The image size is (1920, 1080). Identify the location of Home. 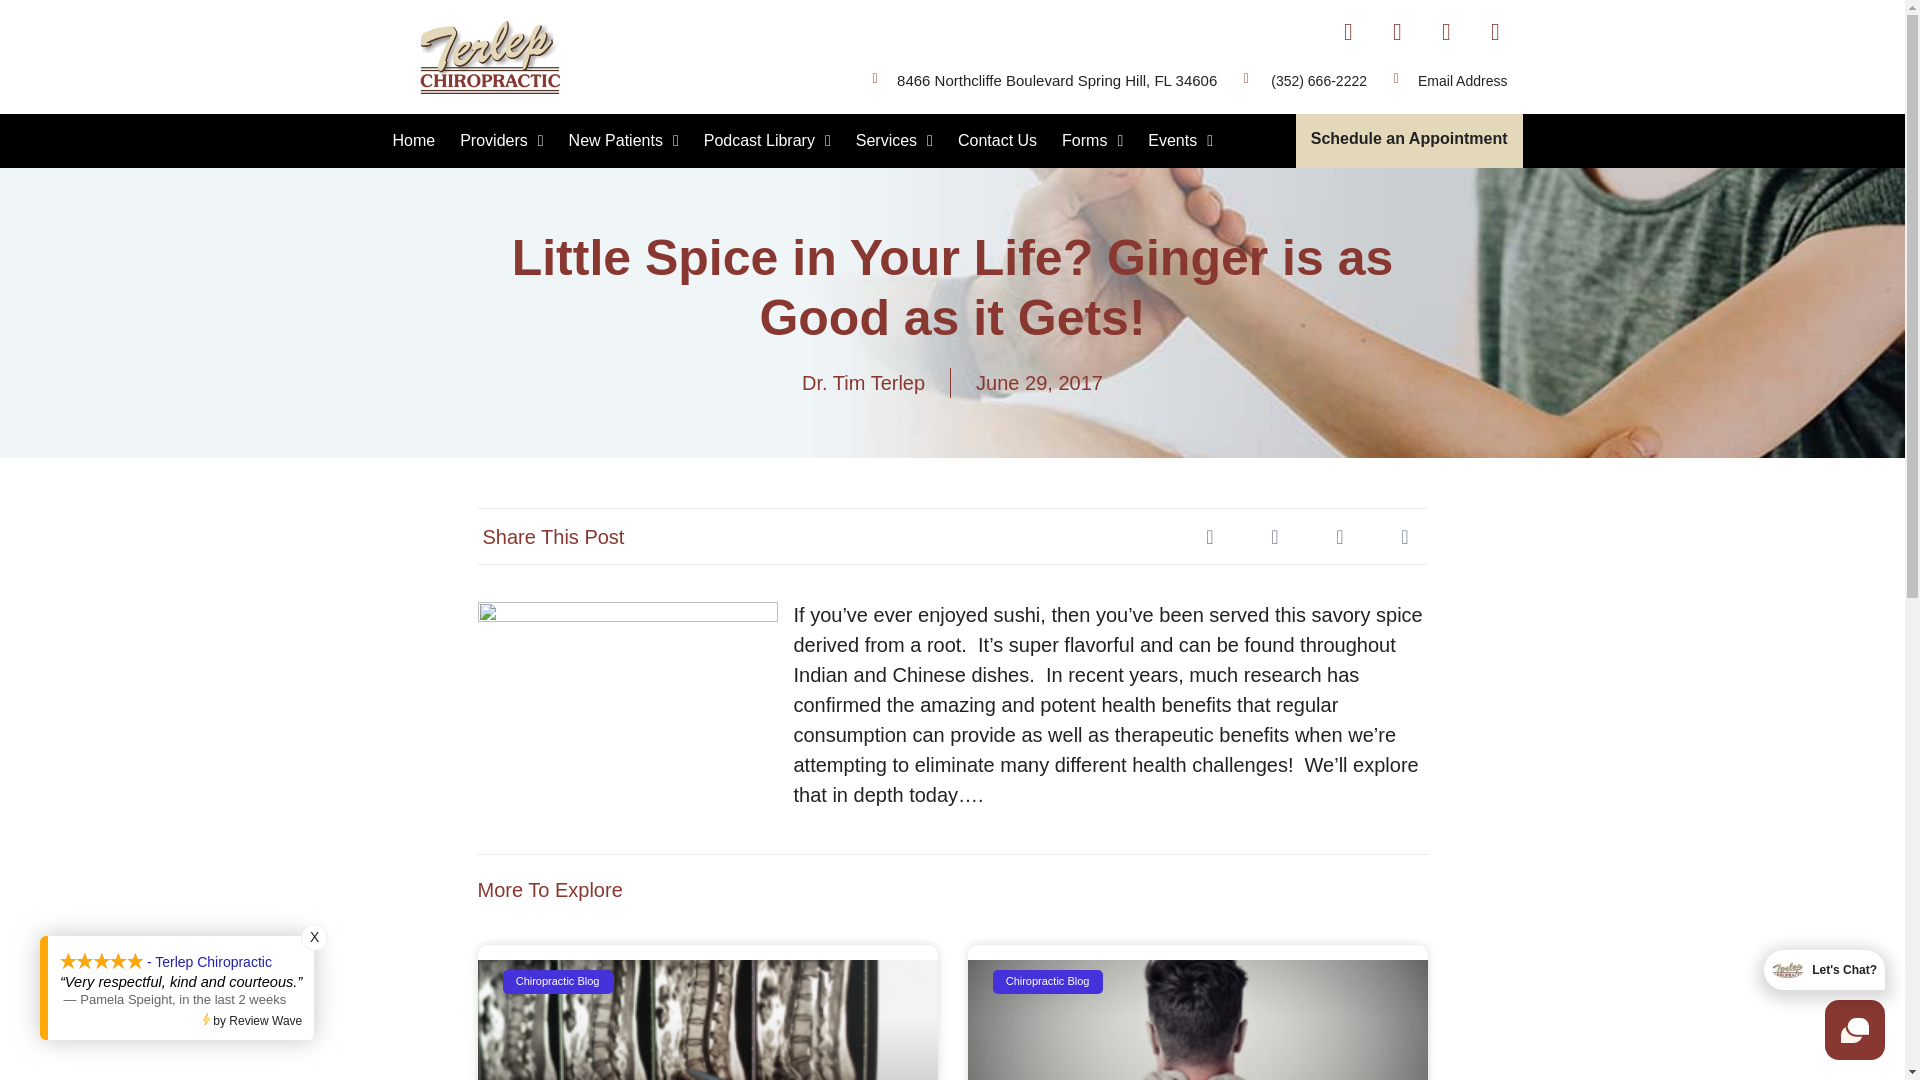
(414, 140).